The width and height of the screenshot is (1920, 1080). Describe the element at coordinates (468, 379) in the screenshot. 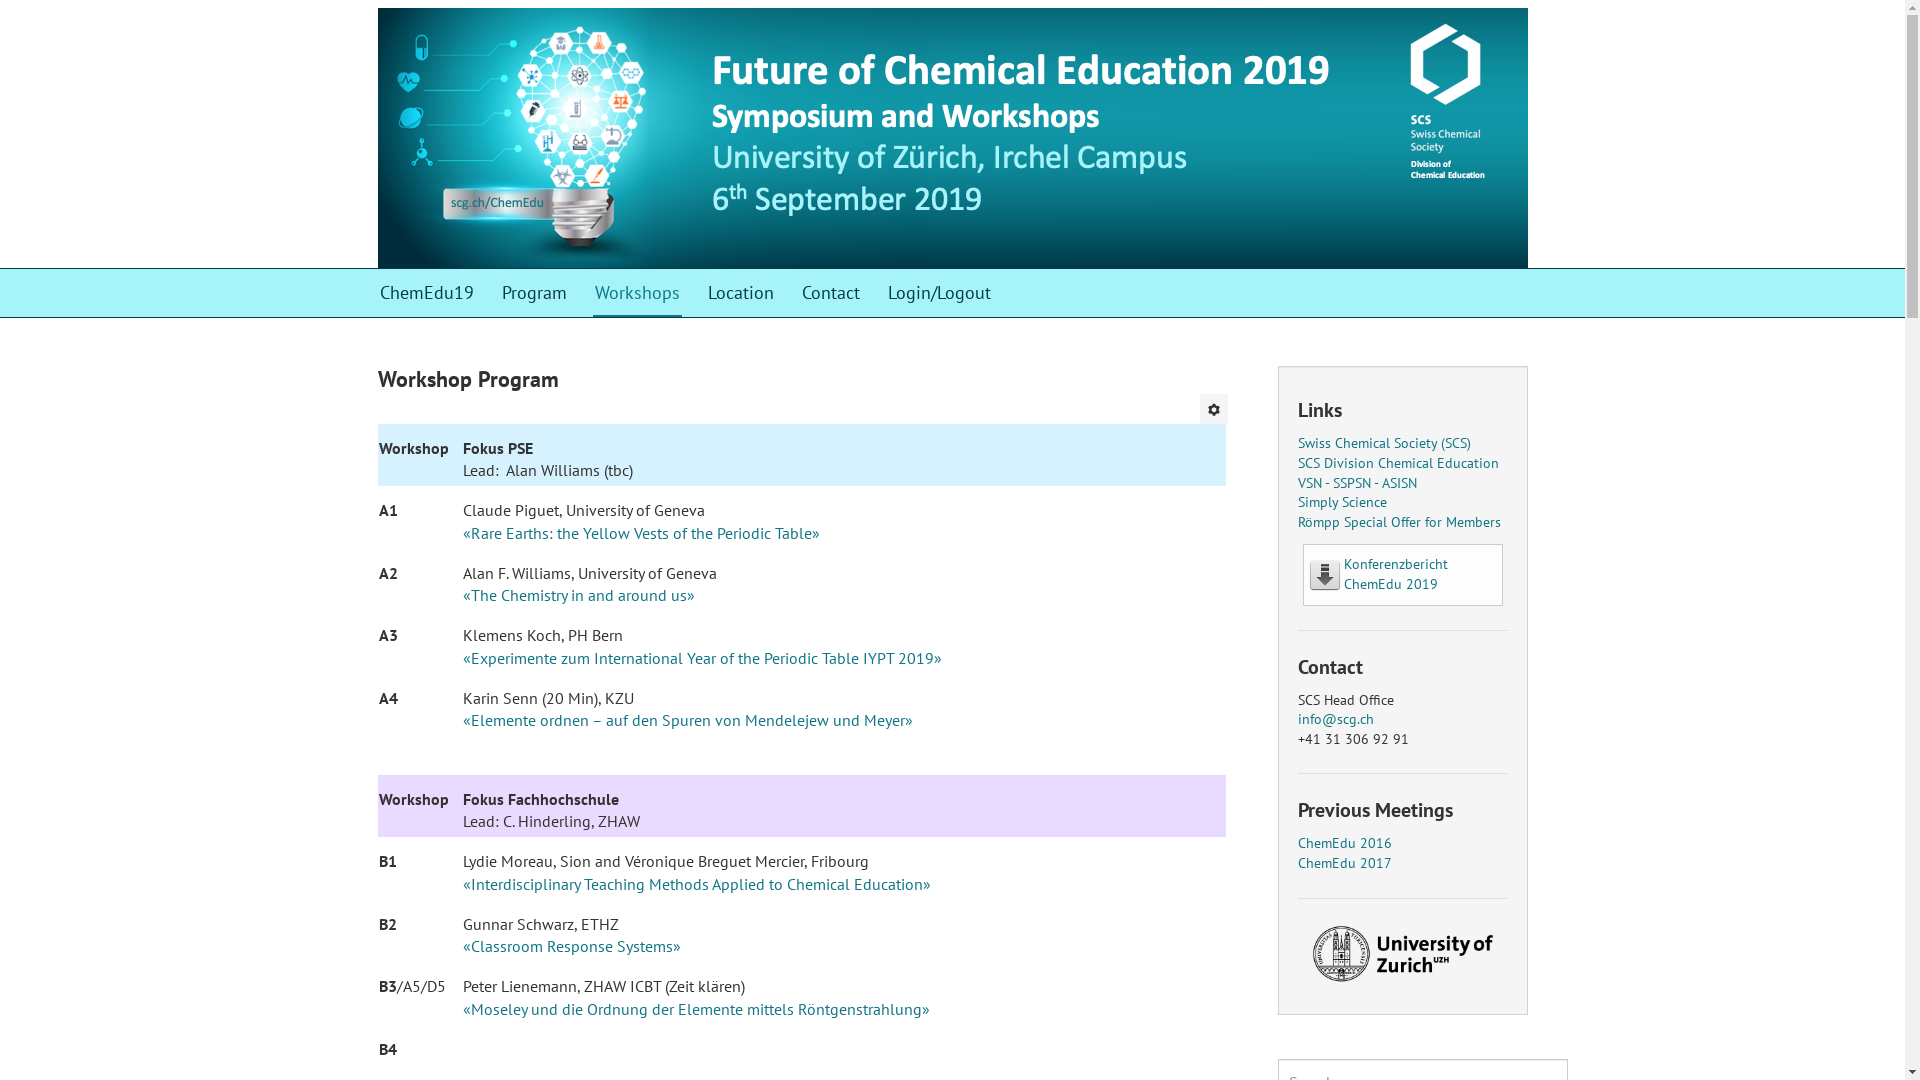

I see `Workshop Program` at that location.